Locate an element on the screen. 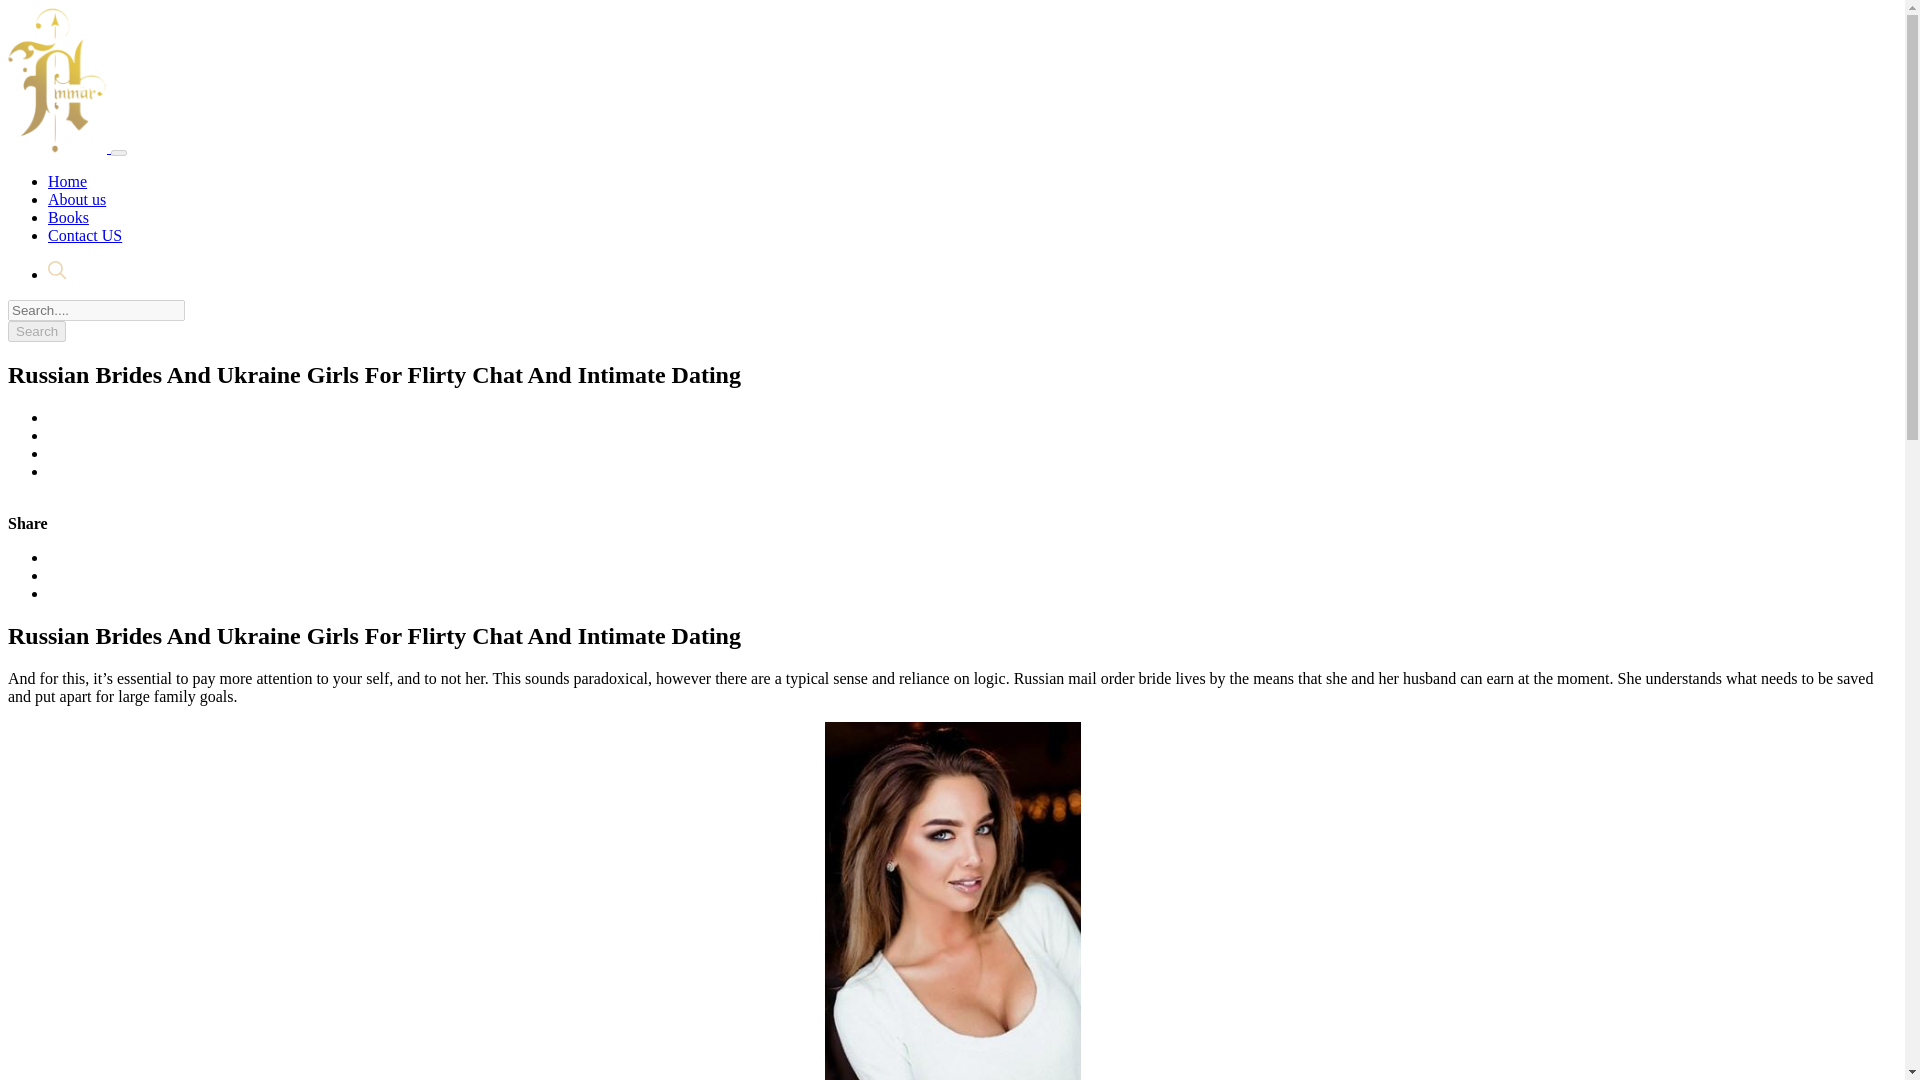 This screenshot has height=1080, width=1920. Contact US is located at coordinates (85, 235).